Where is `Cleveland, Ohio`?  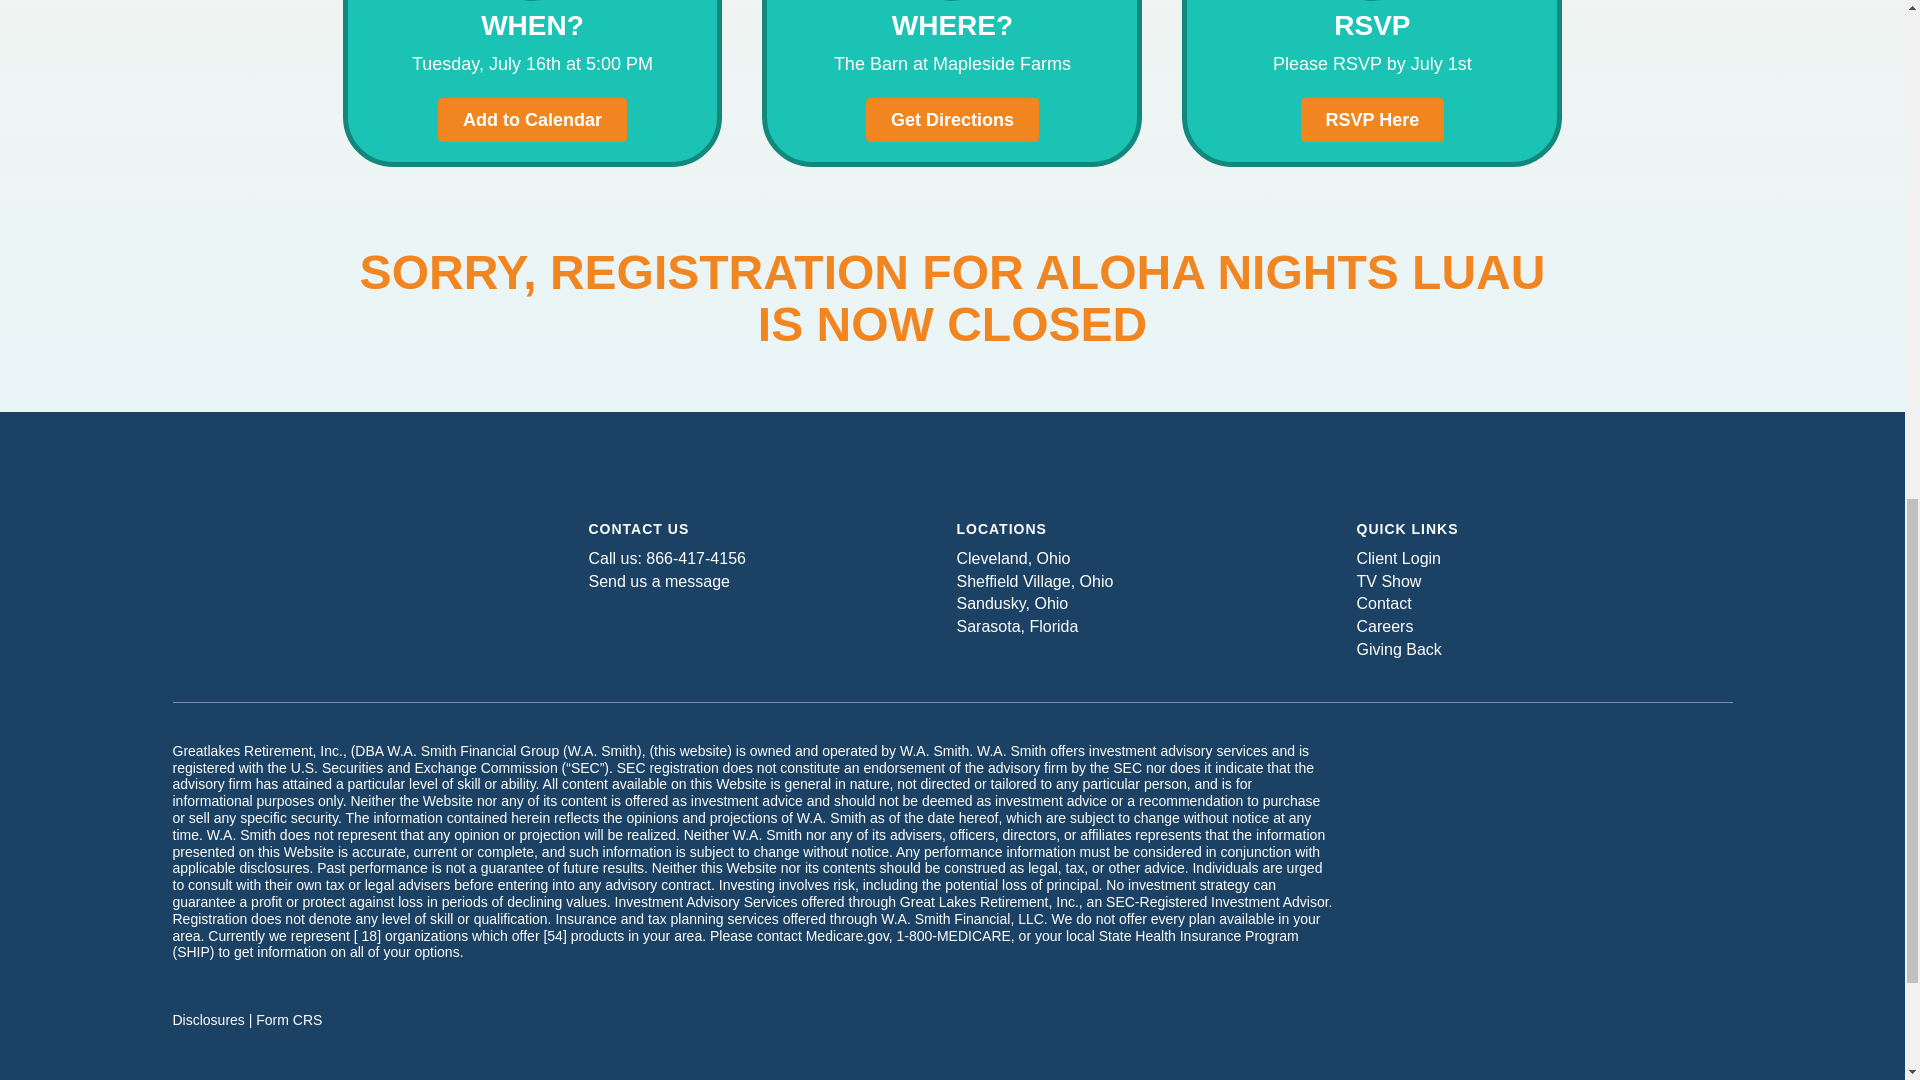
Cleveland, Ohio is located at coordinates (1012, 558).